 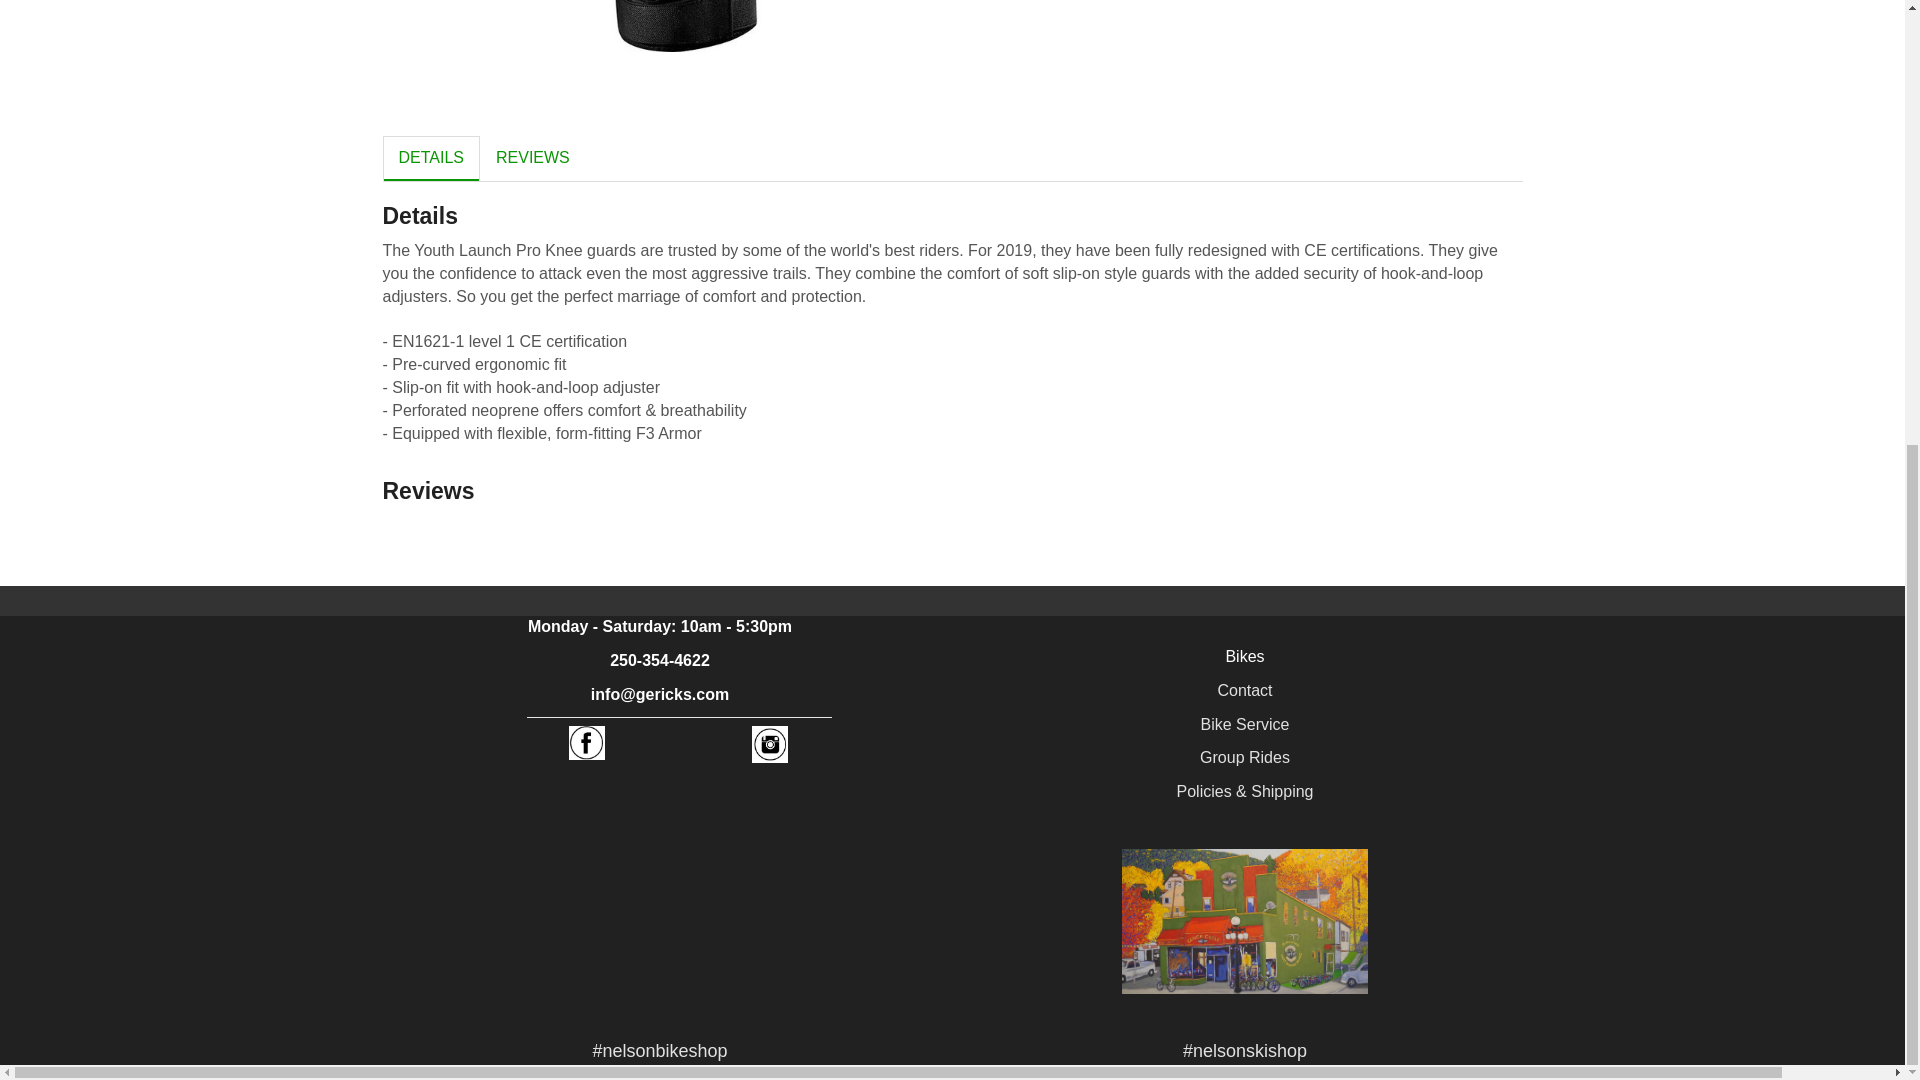 I want to click on GROUP RIDES, so click(x=1245, y=757).